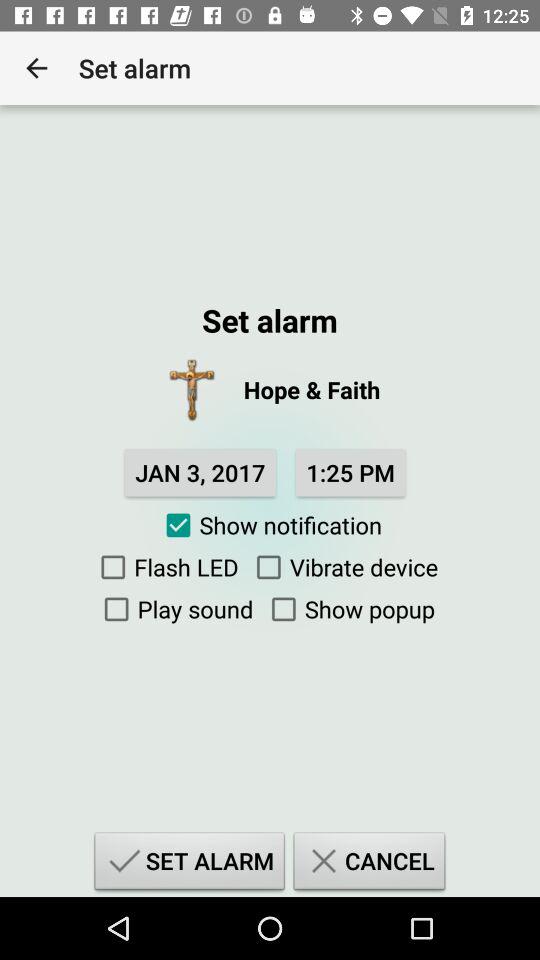 The width and height of the screenshot is (540, 960). Describe the element at coordinates (174, 609) in the screenshot. I see `press item next to show popup` at that location.